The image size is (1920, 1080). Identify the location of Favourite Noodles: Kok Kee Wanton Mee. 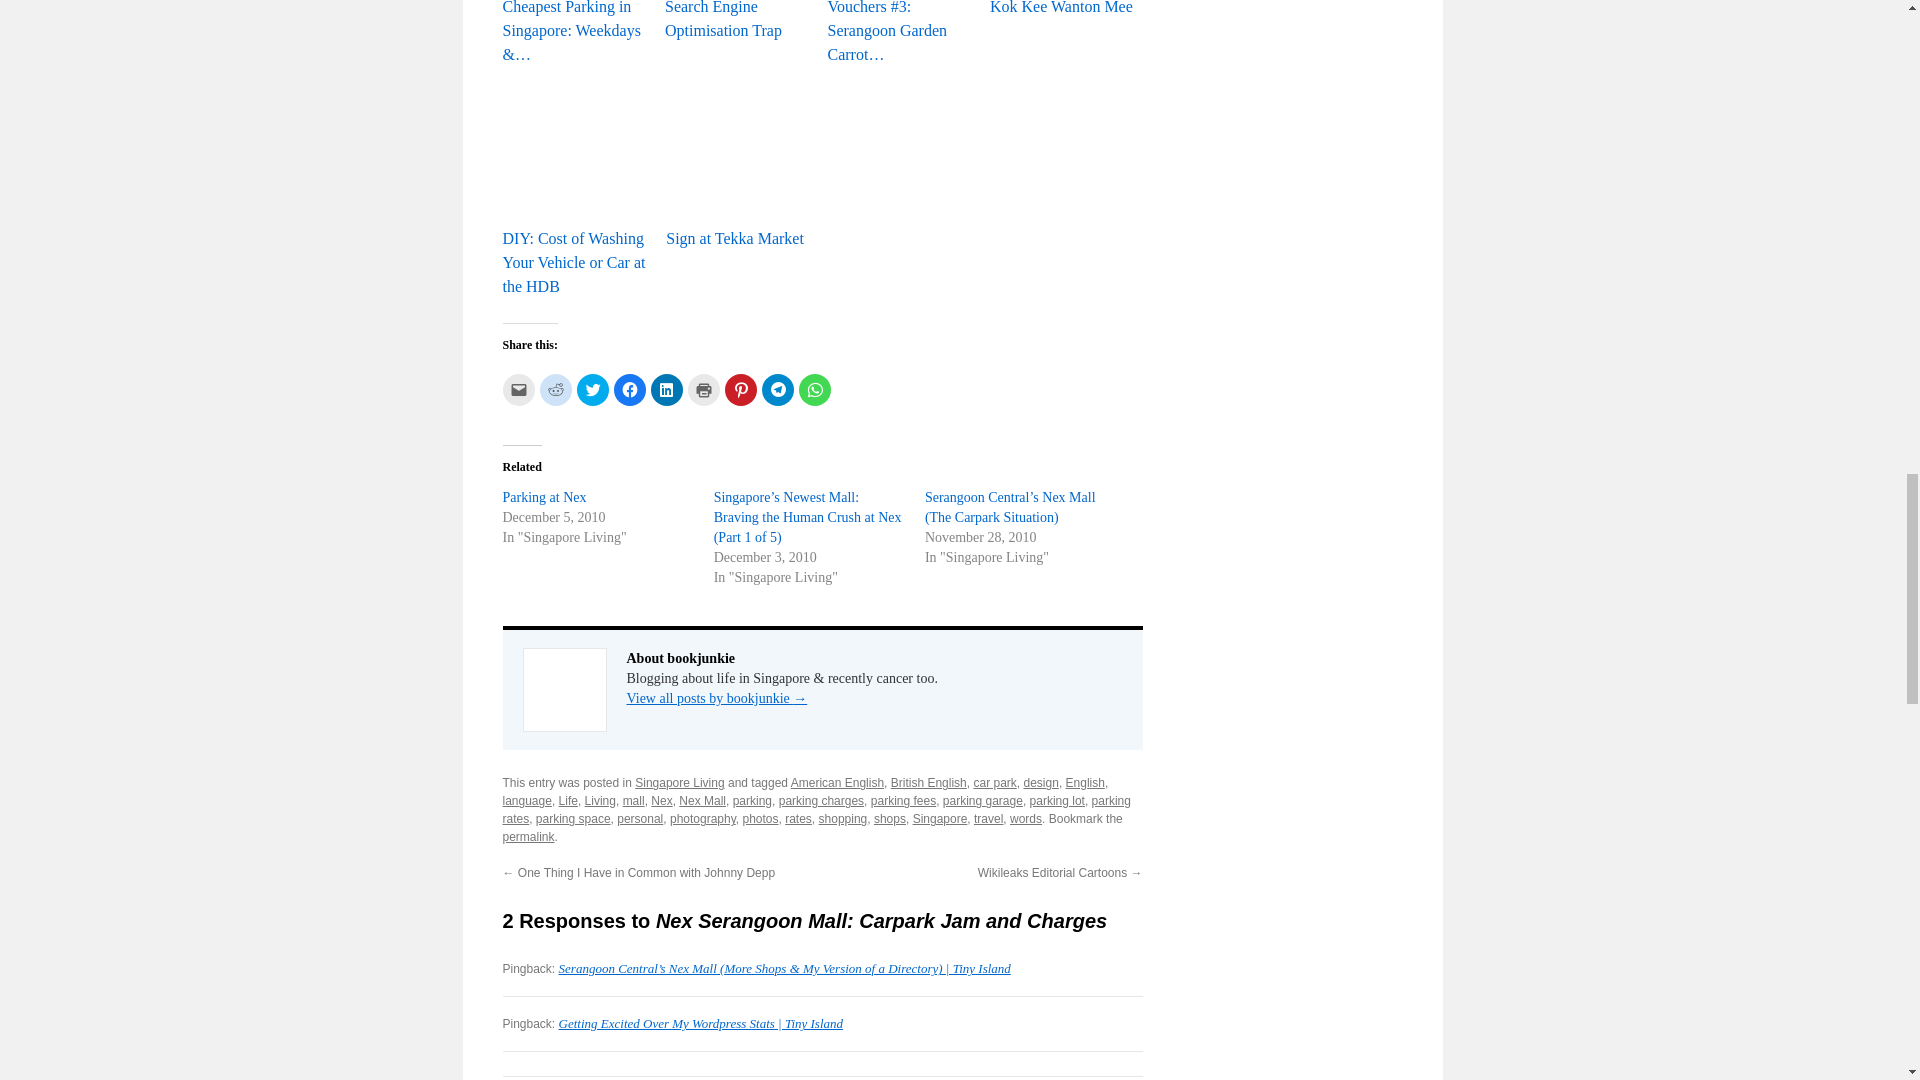
(1066, 10).